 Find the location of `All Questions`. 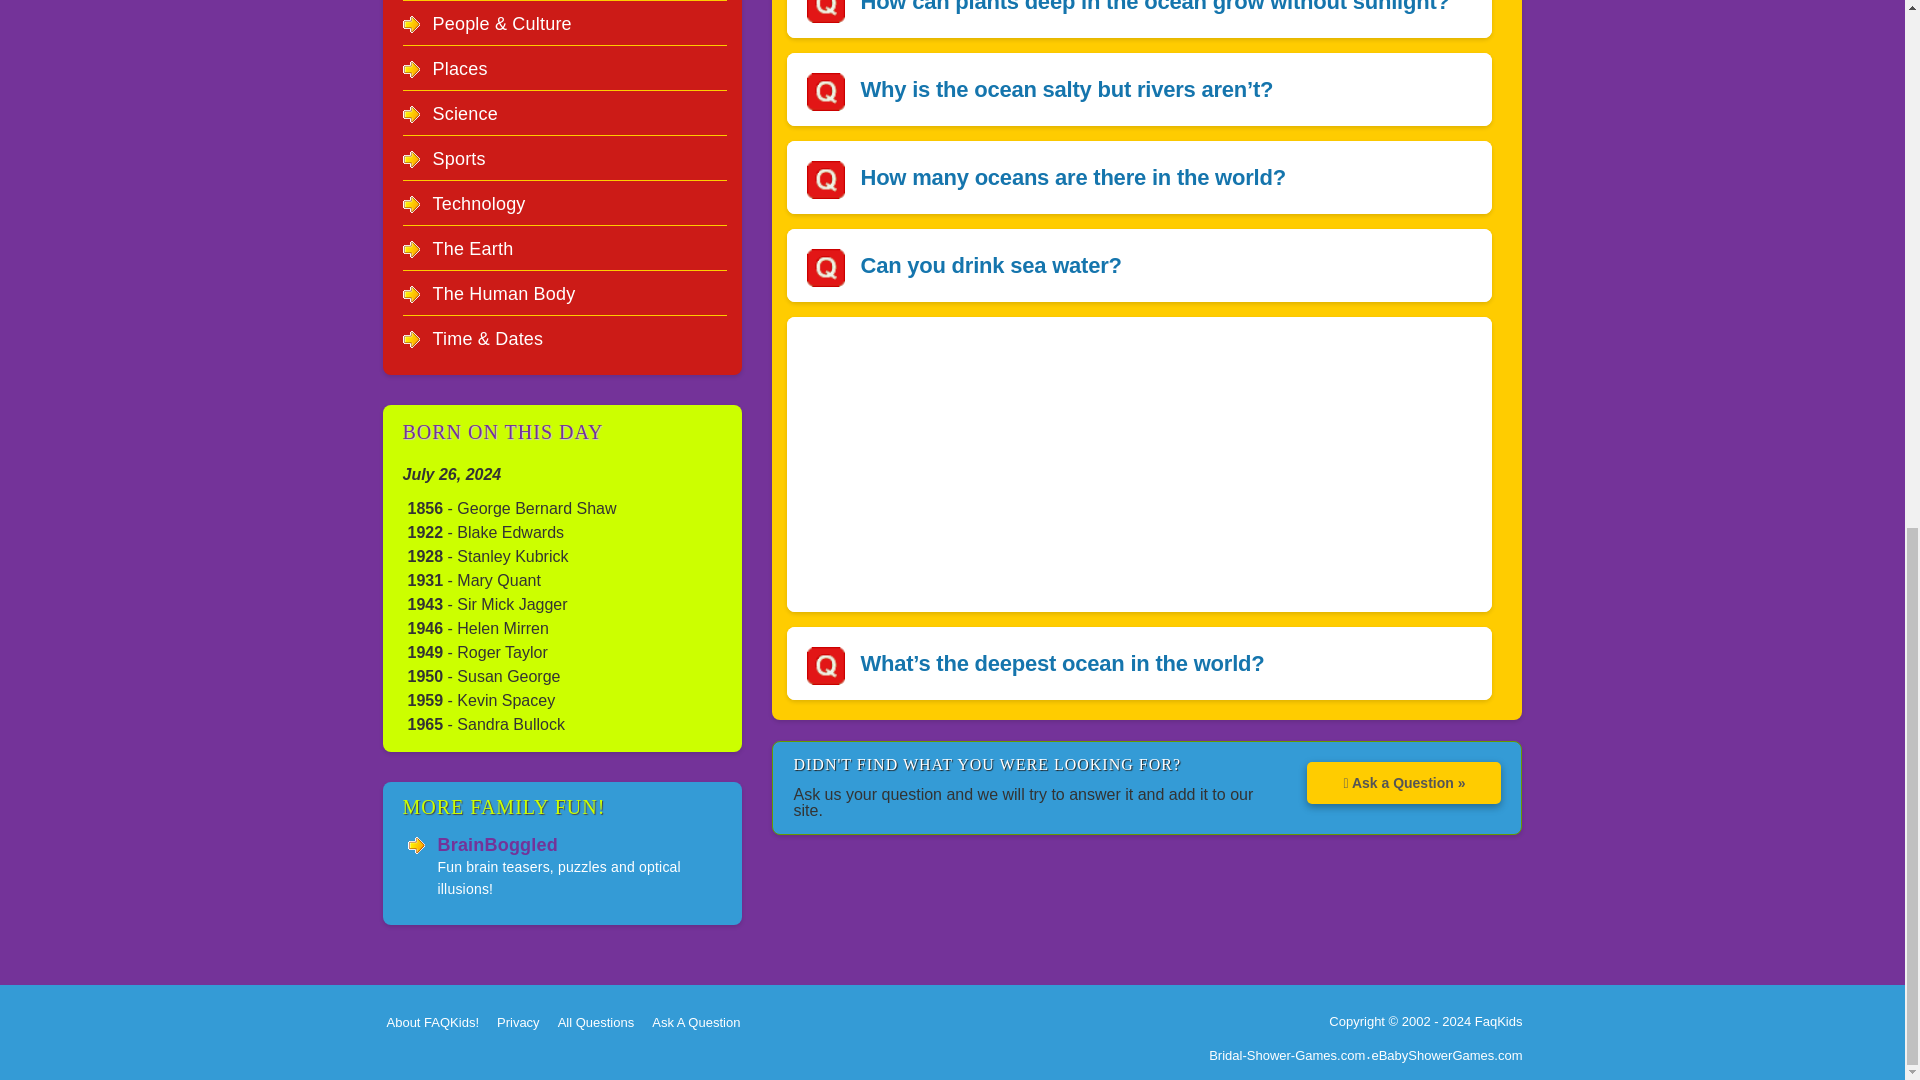

All Questions is located at coordinates (602, 1022).